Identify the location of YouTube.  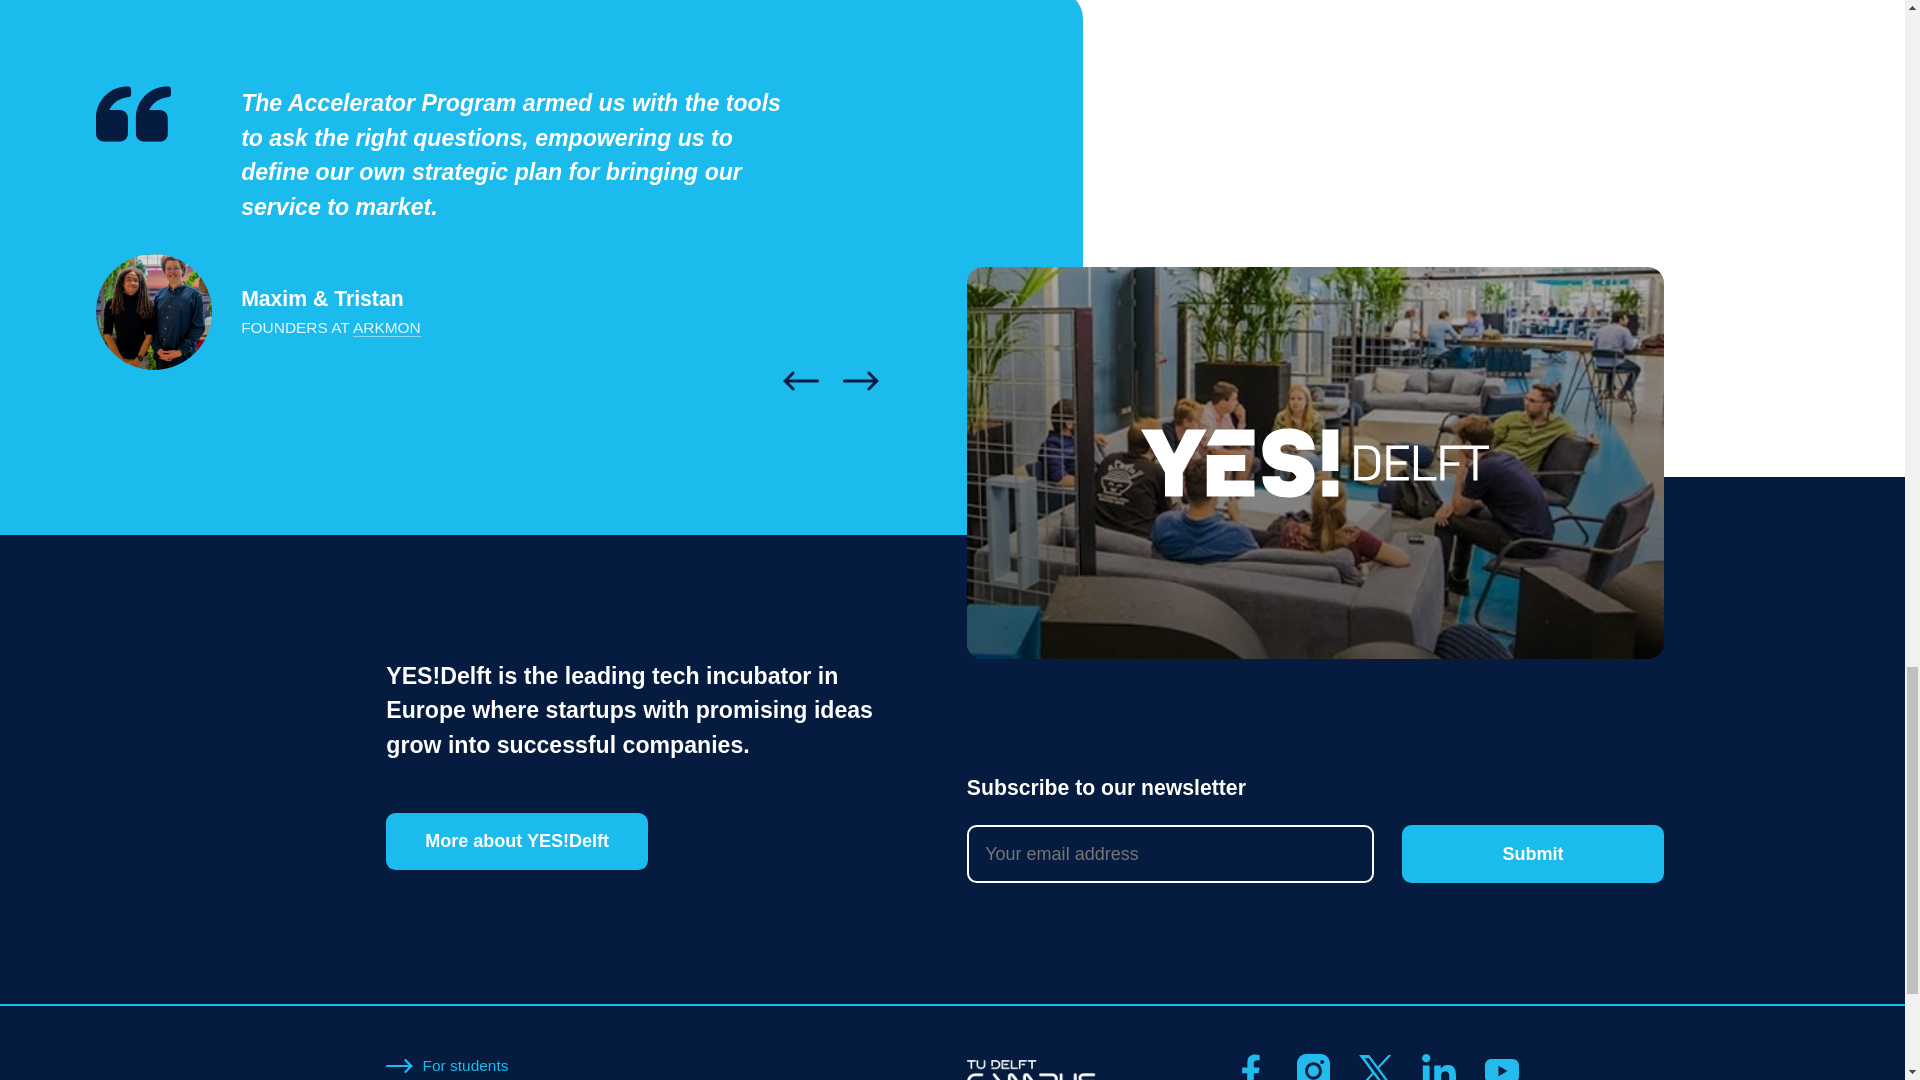
(1501, 1067).